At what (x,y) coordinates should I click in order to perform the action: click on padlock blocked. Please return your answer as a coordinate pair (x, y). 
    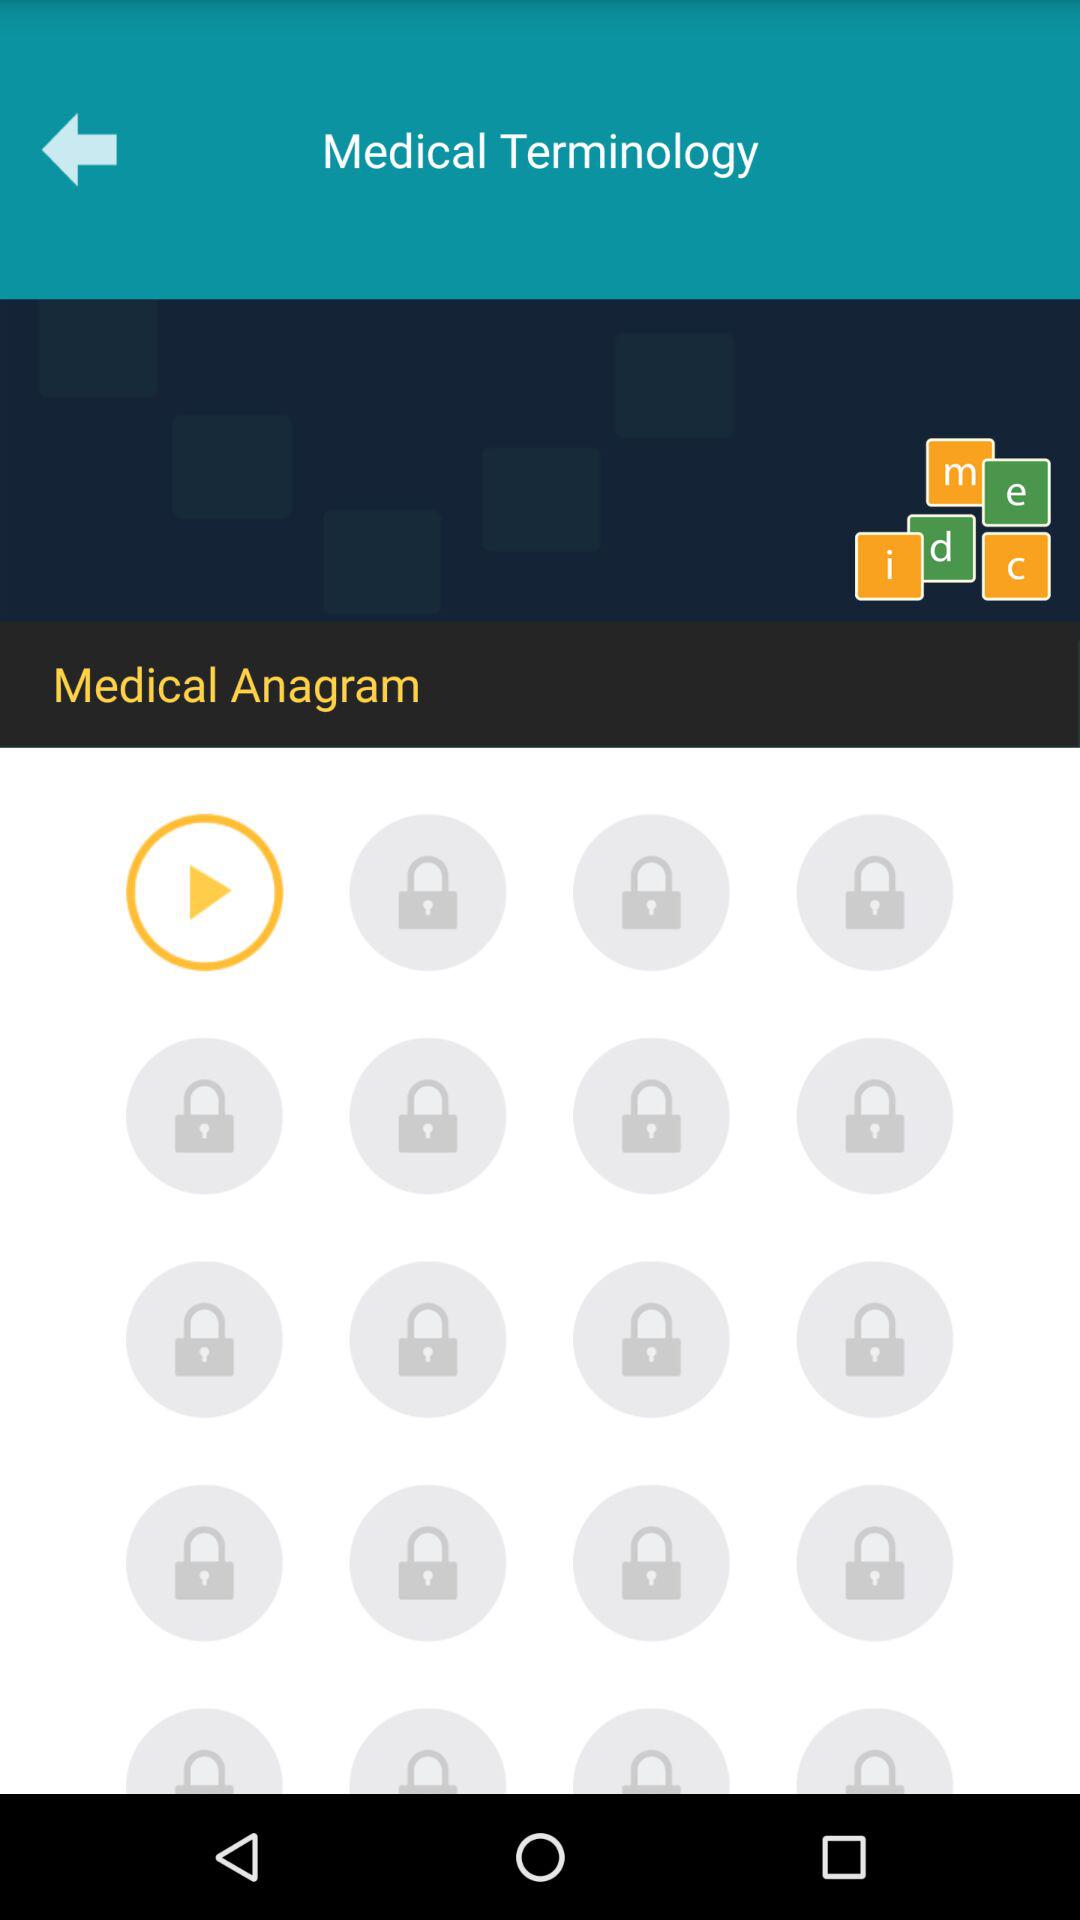
    Looking at the image, I should click on (652, 1116).